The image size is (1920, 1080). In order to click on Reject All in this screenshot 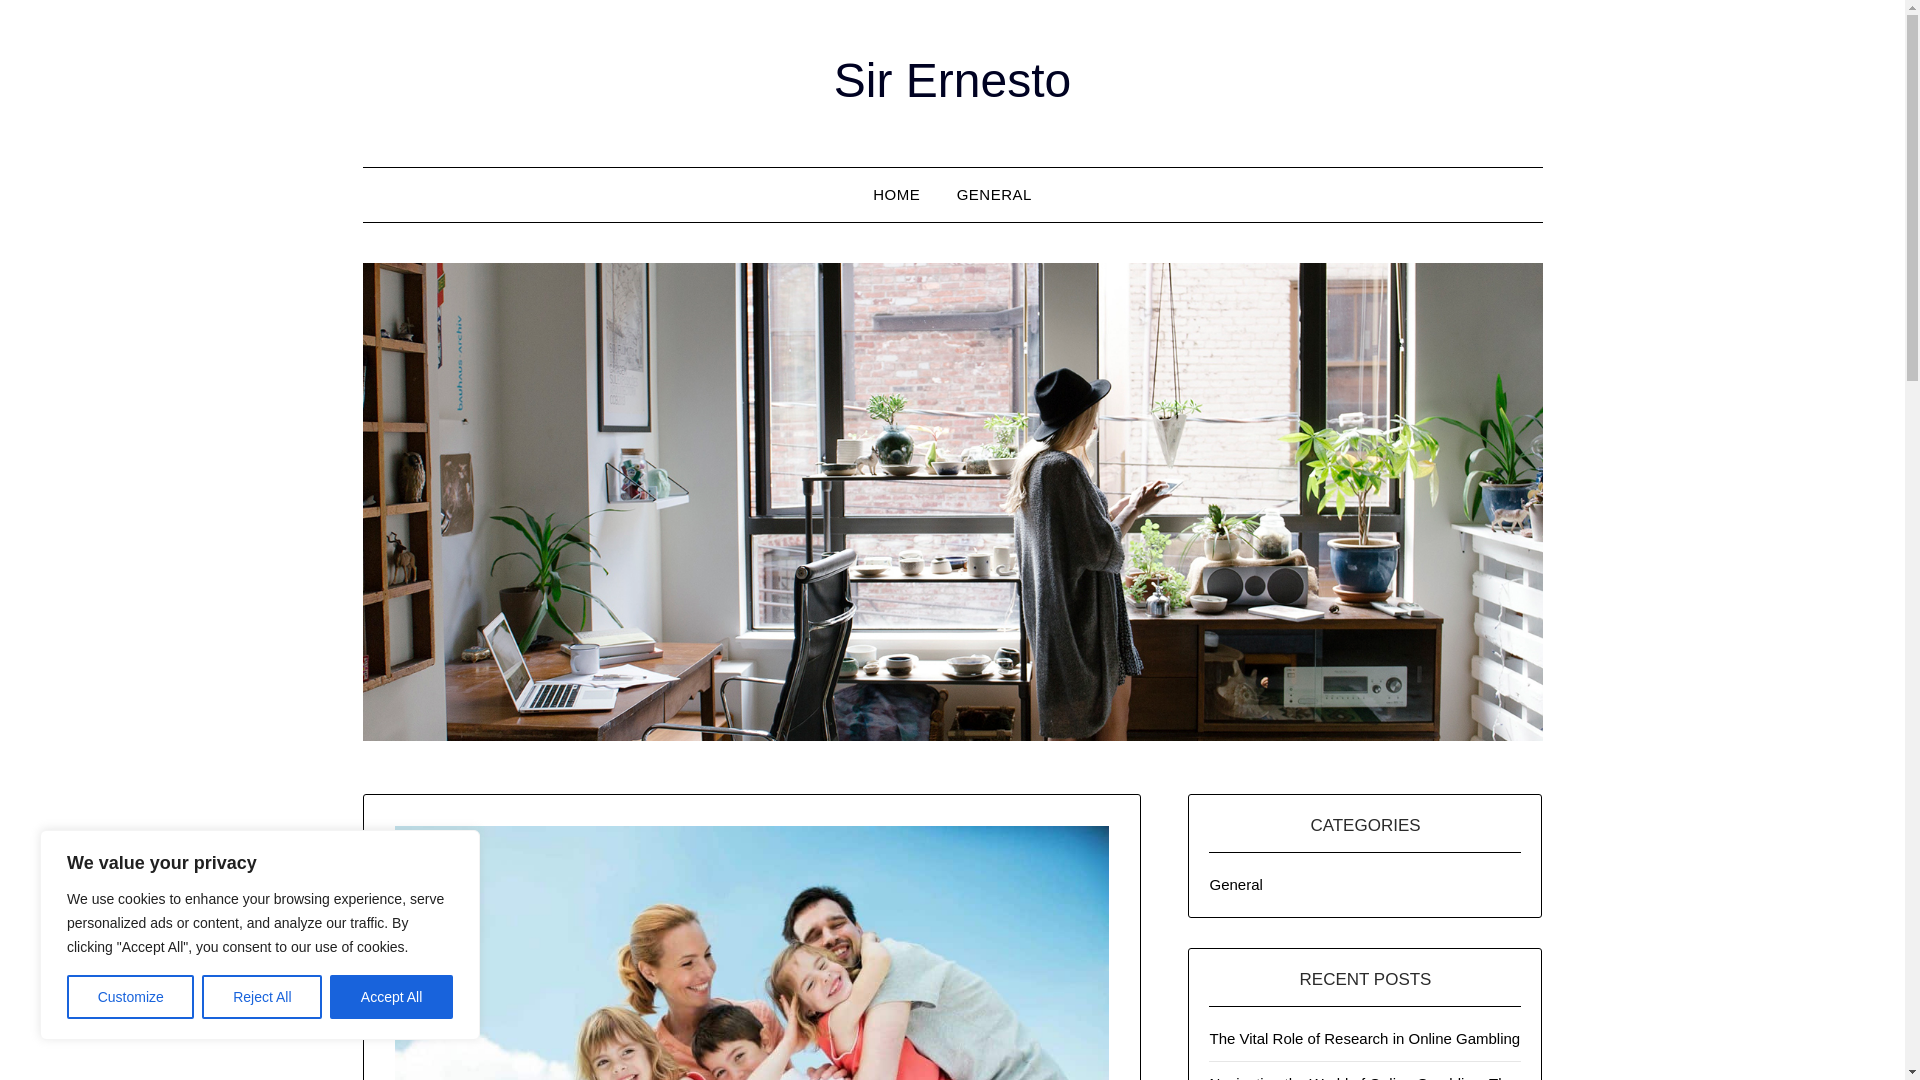, I will do `click(262, 997)`.